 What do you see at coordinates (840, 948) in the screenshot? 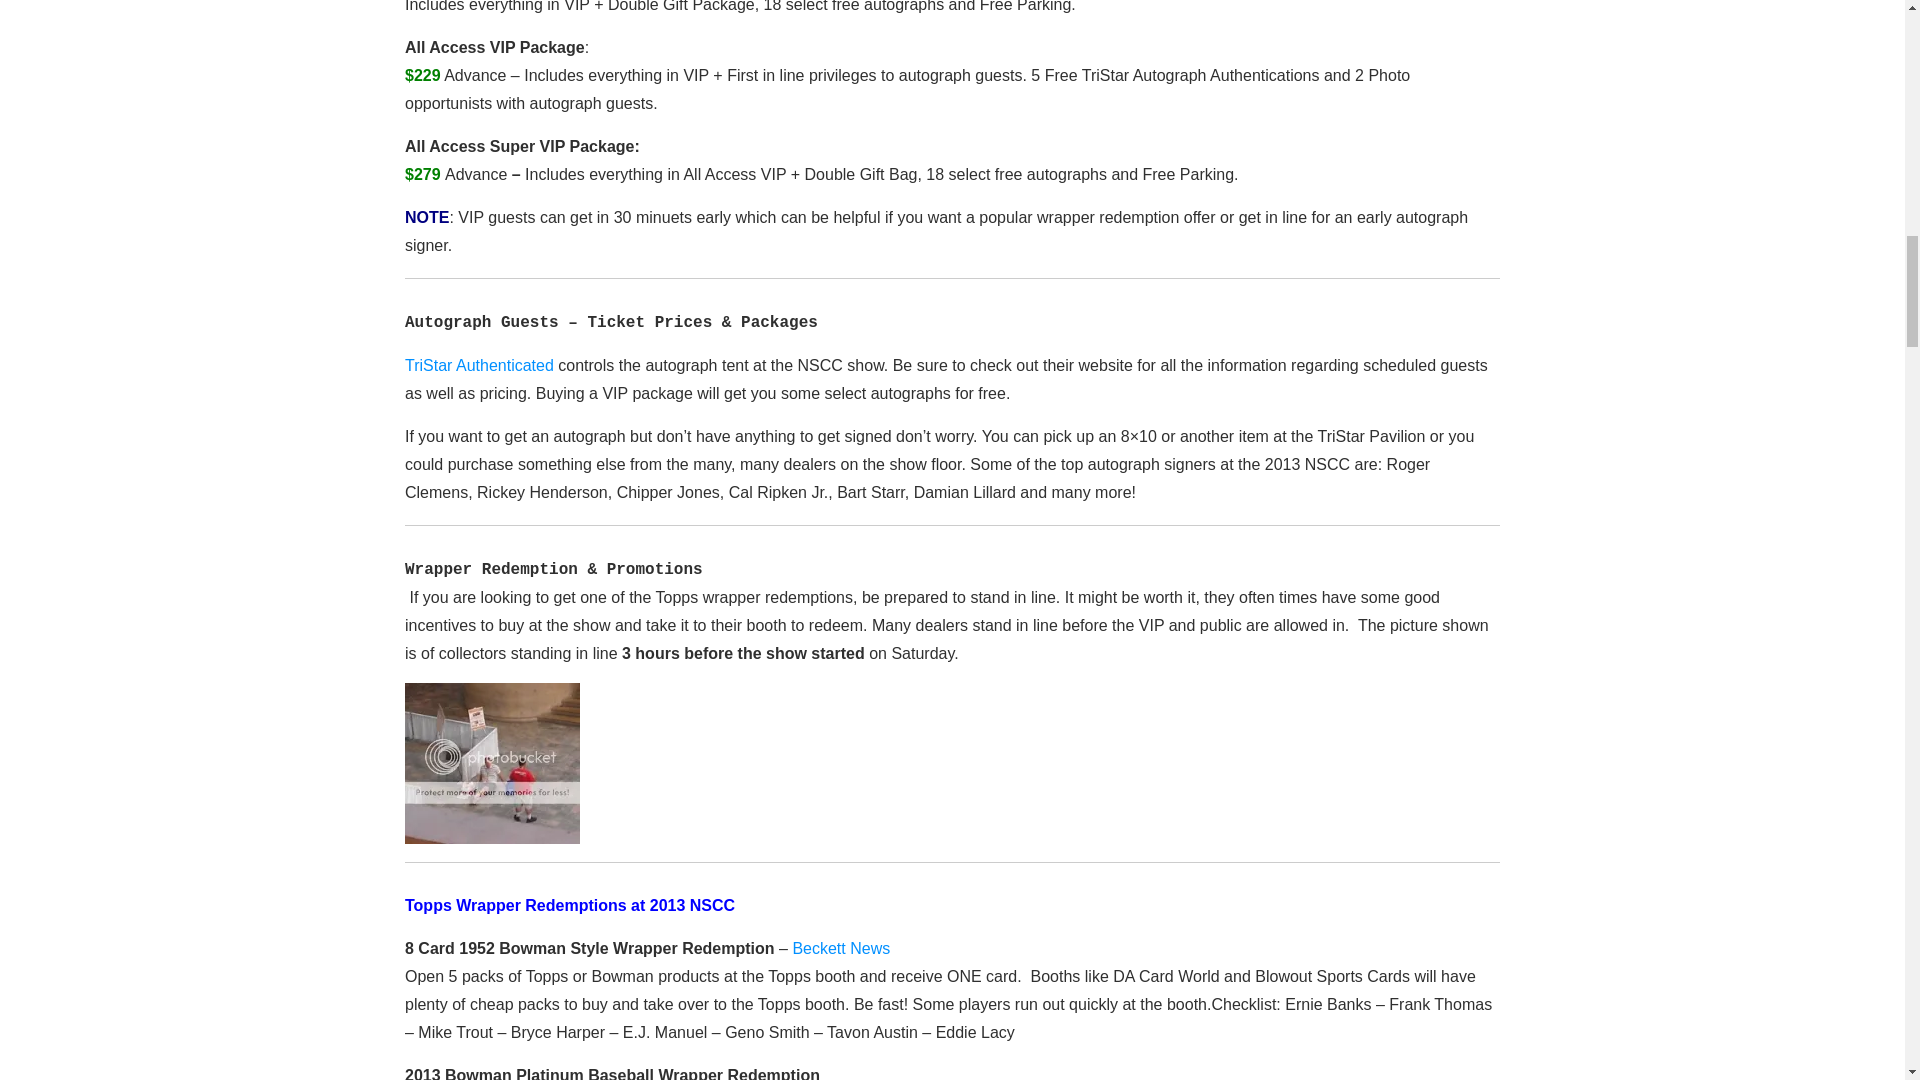
I see `Beckett News` at bounding box center [840, 948].